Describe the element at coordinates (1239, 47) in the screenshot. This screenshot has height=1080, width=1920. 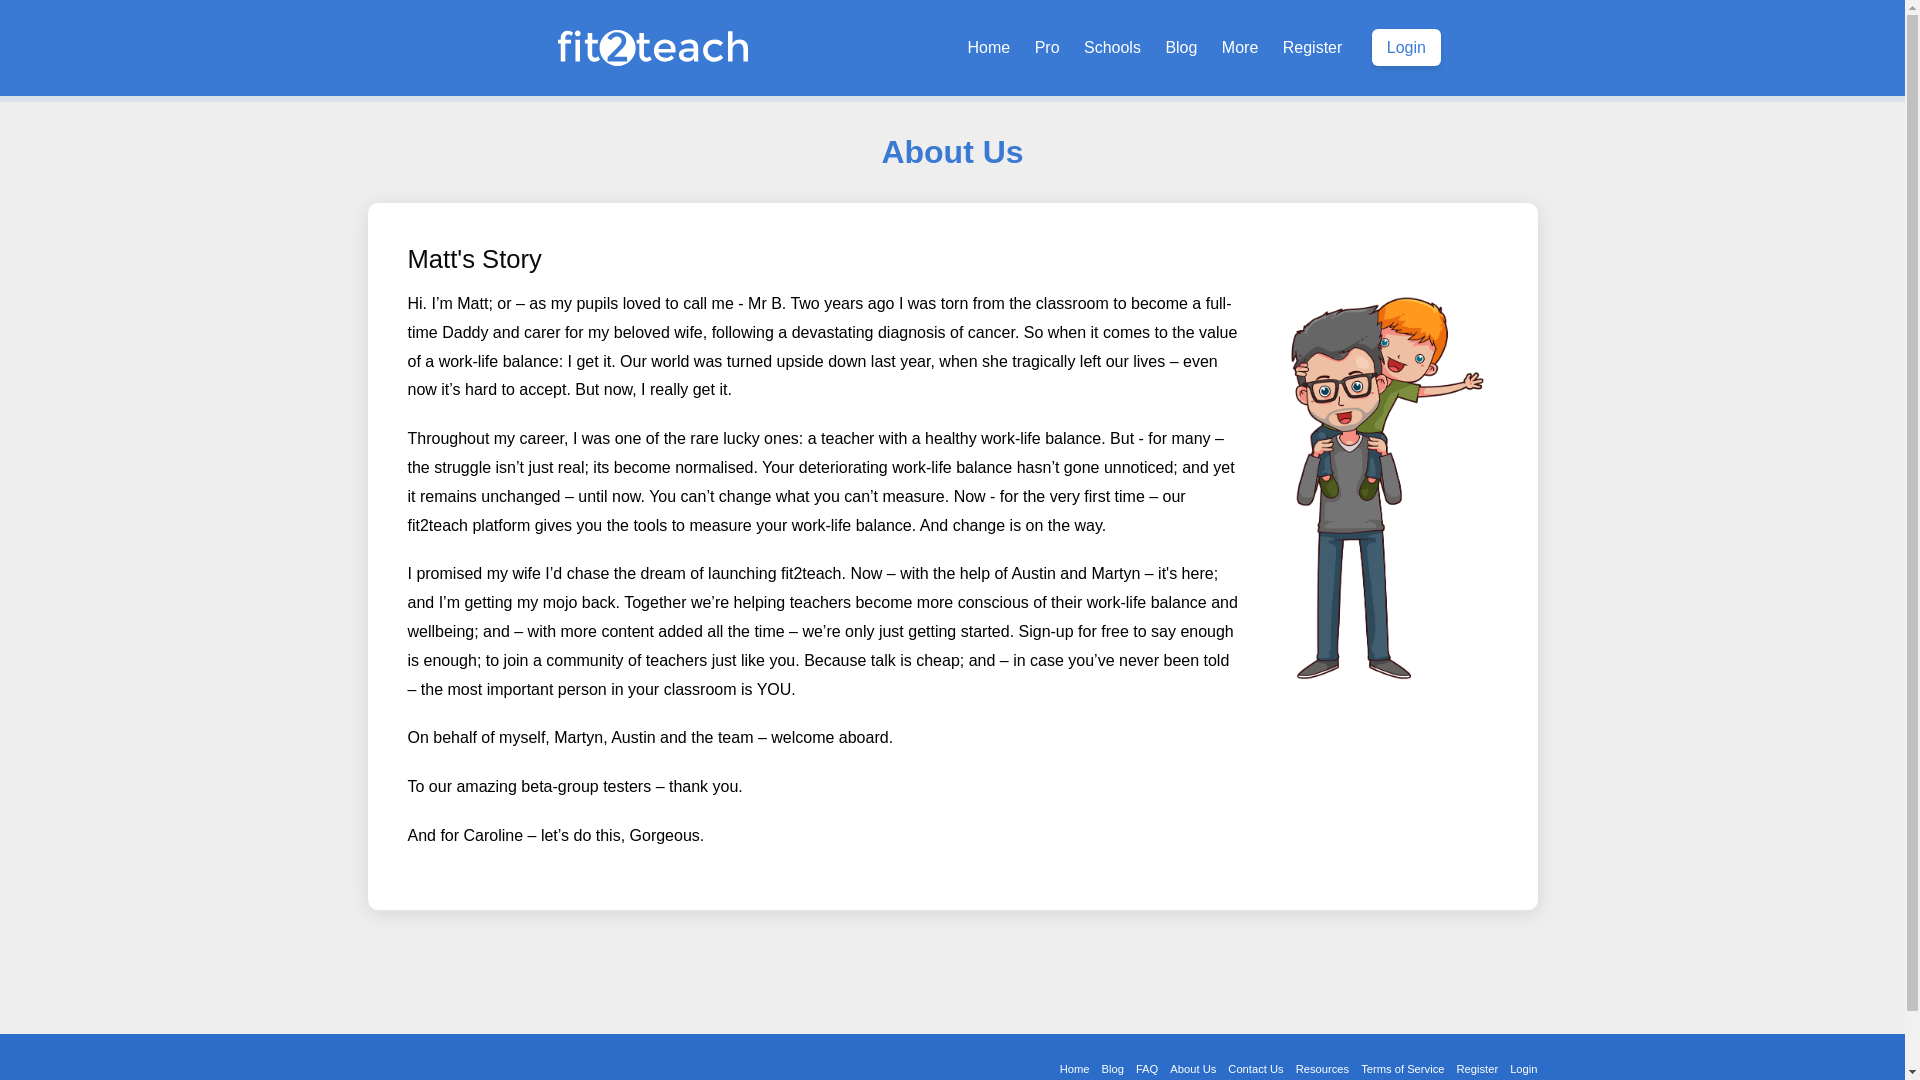
I see `More` at that location.